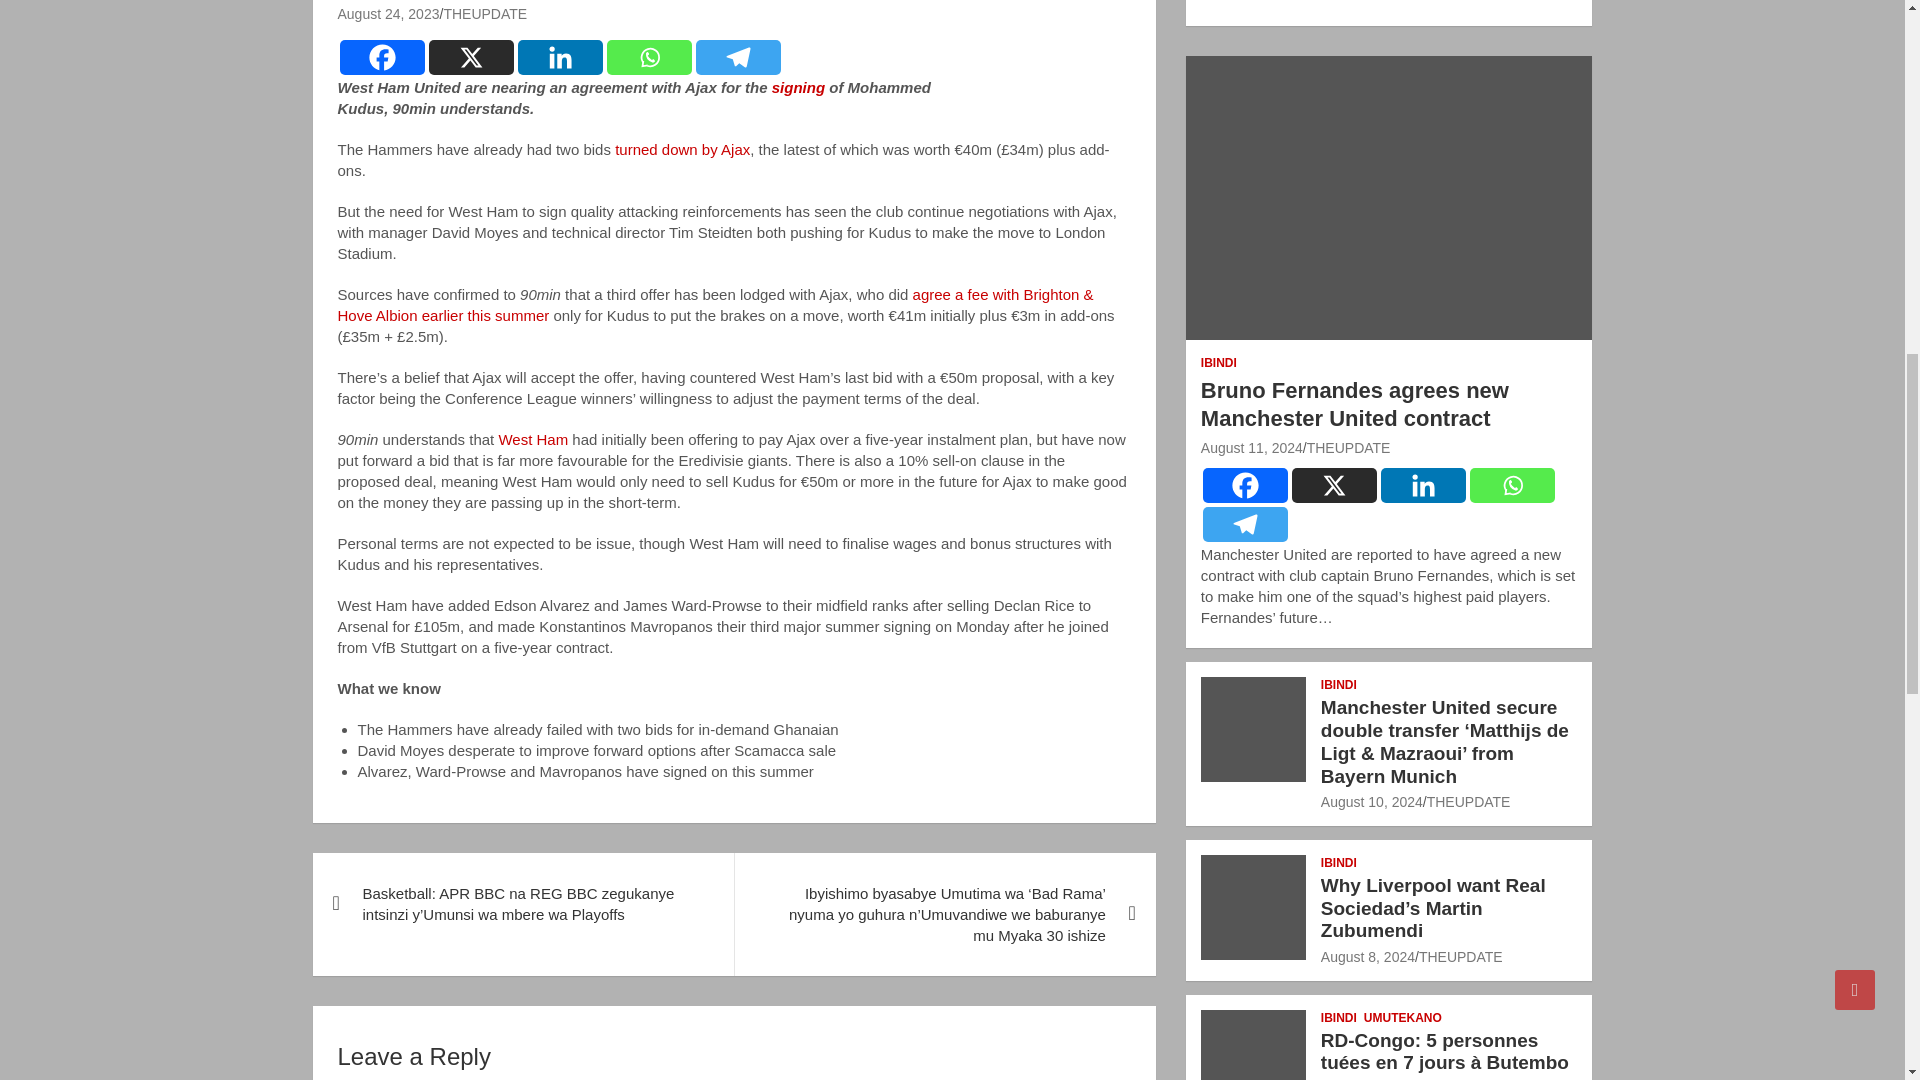 This screenshot has width=1920, height=1080. What do you see at coordinates (648, 56) in the screenshot?
I see `Whatsapp` at bounding box center [648, 56].